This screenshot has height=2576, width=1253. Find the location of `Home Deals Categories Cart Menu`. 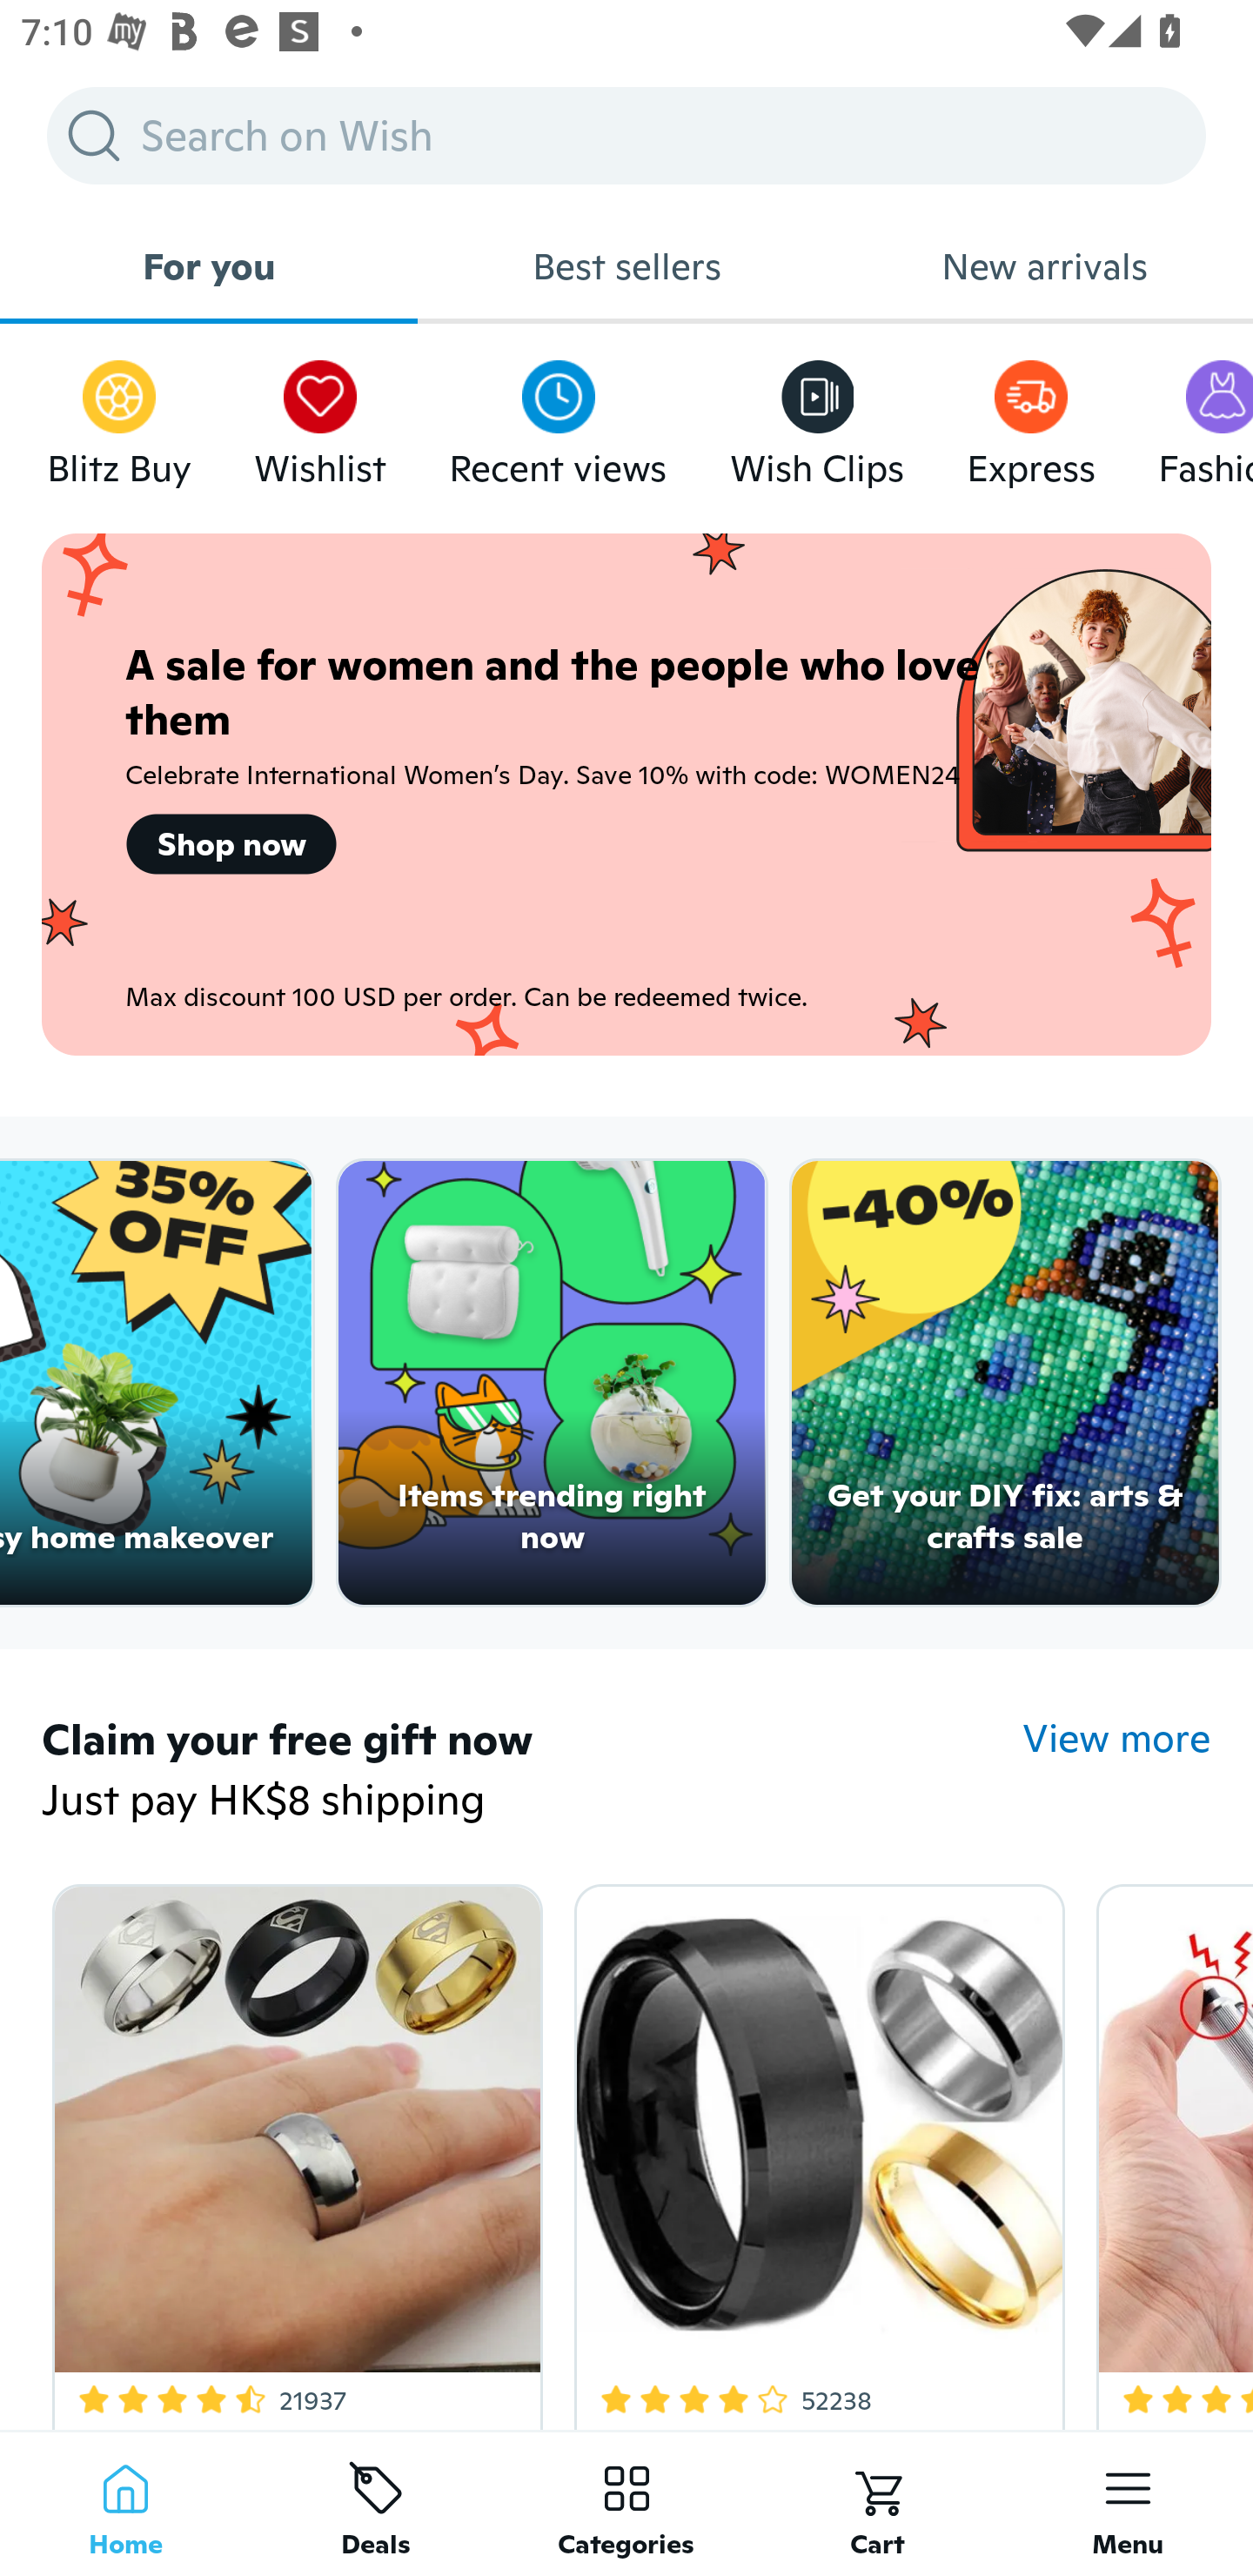

Home Deals Categories Cart Menu is located at coordinates (626, 2503).